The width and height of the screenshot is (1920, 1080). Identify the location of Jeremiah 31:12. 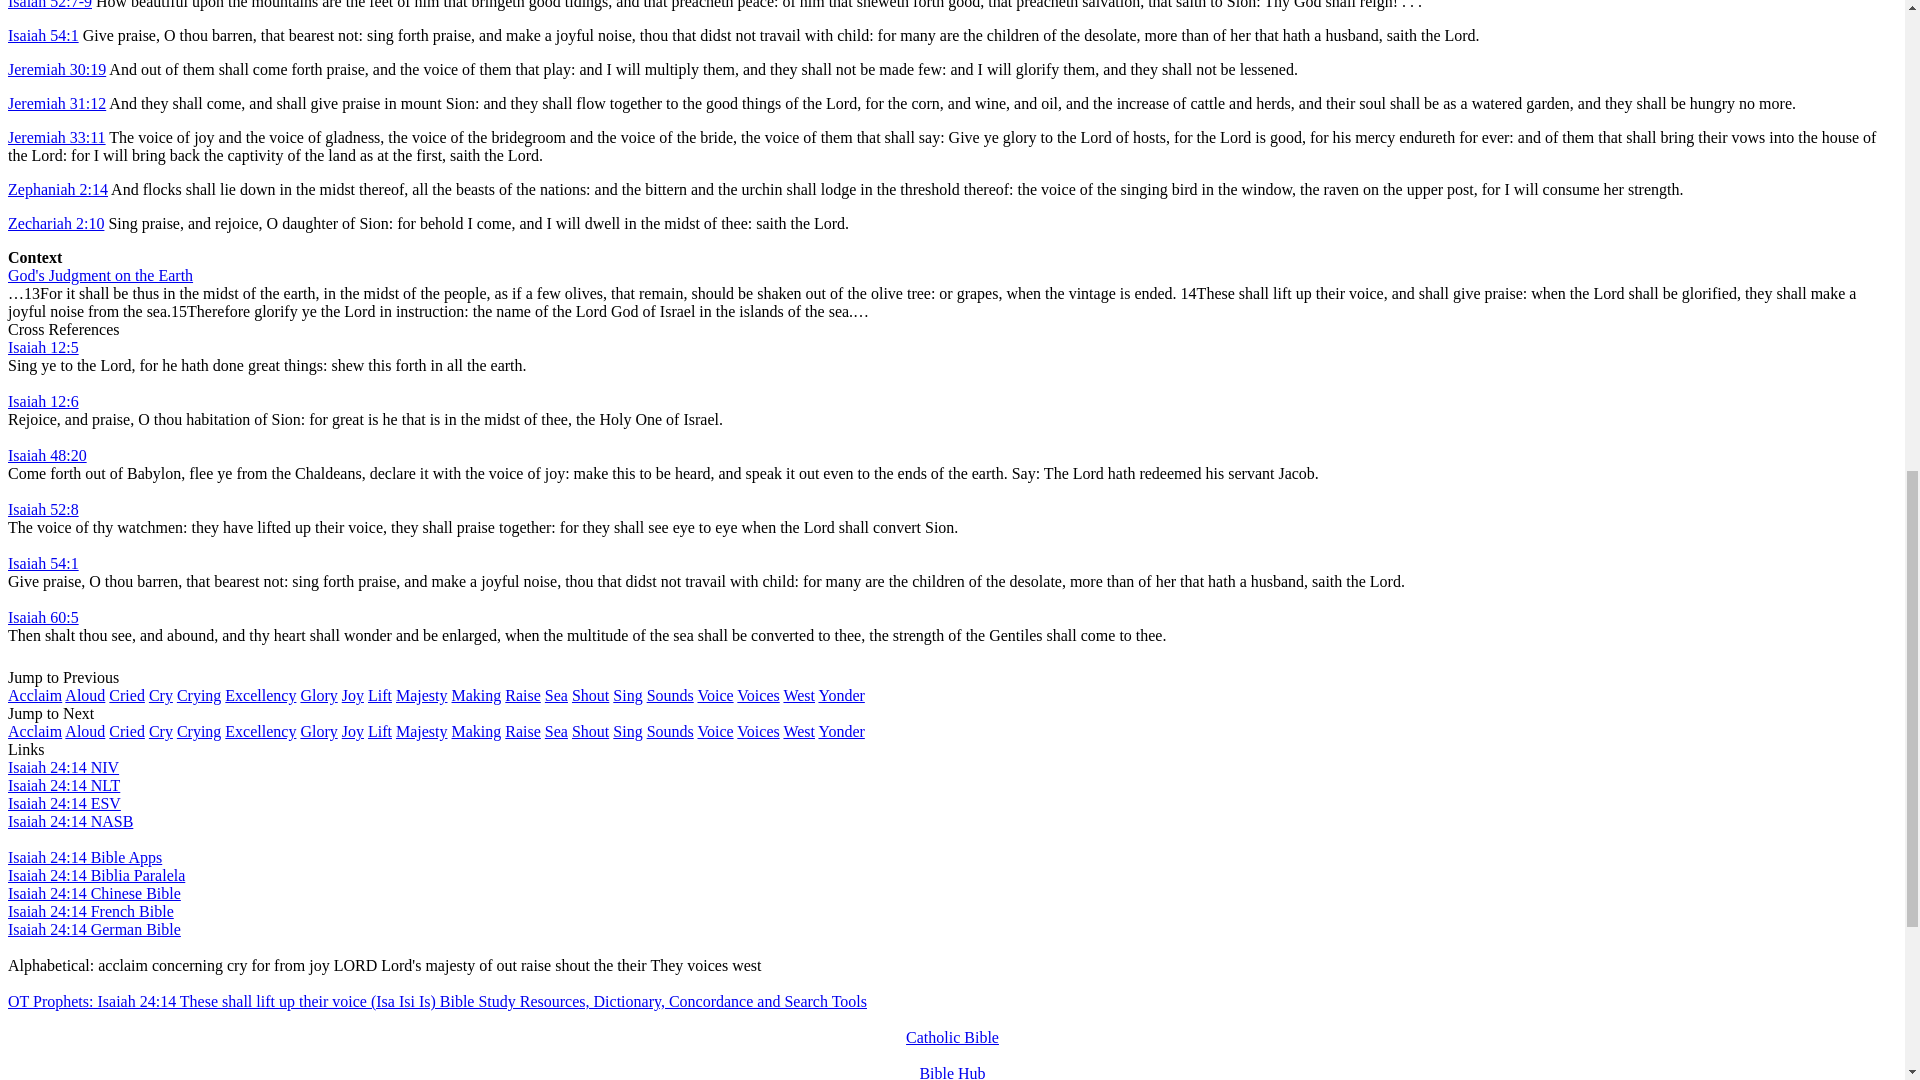
(56, 104).